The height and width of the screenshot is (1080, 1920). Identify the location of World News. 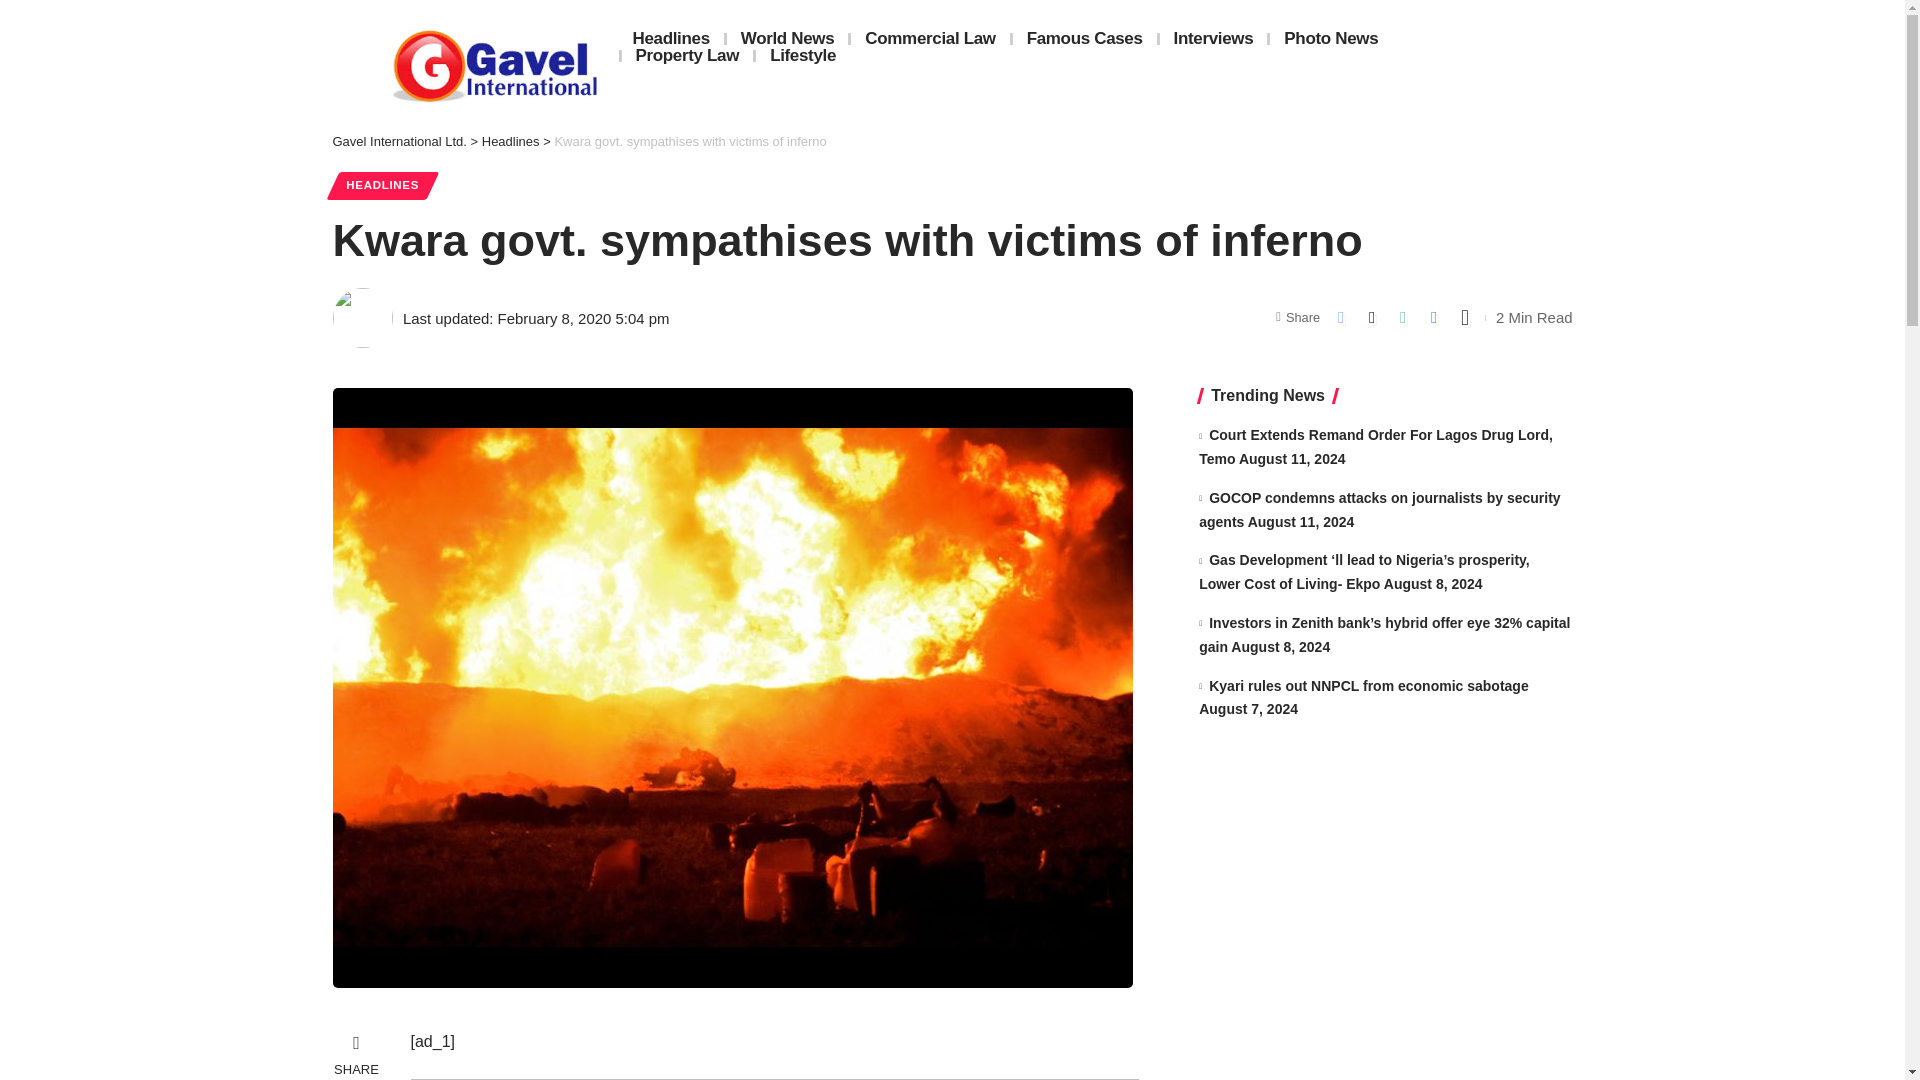
(788, 38).